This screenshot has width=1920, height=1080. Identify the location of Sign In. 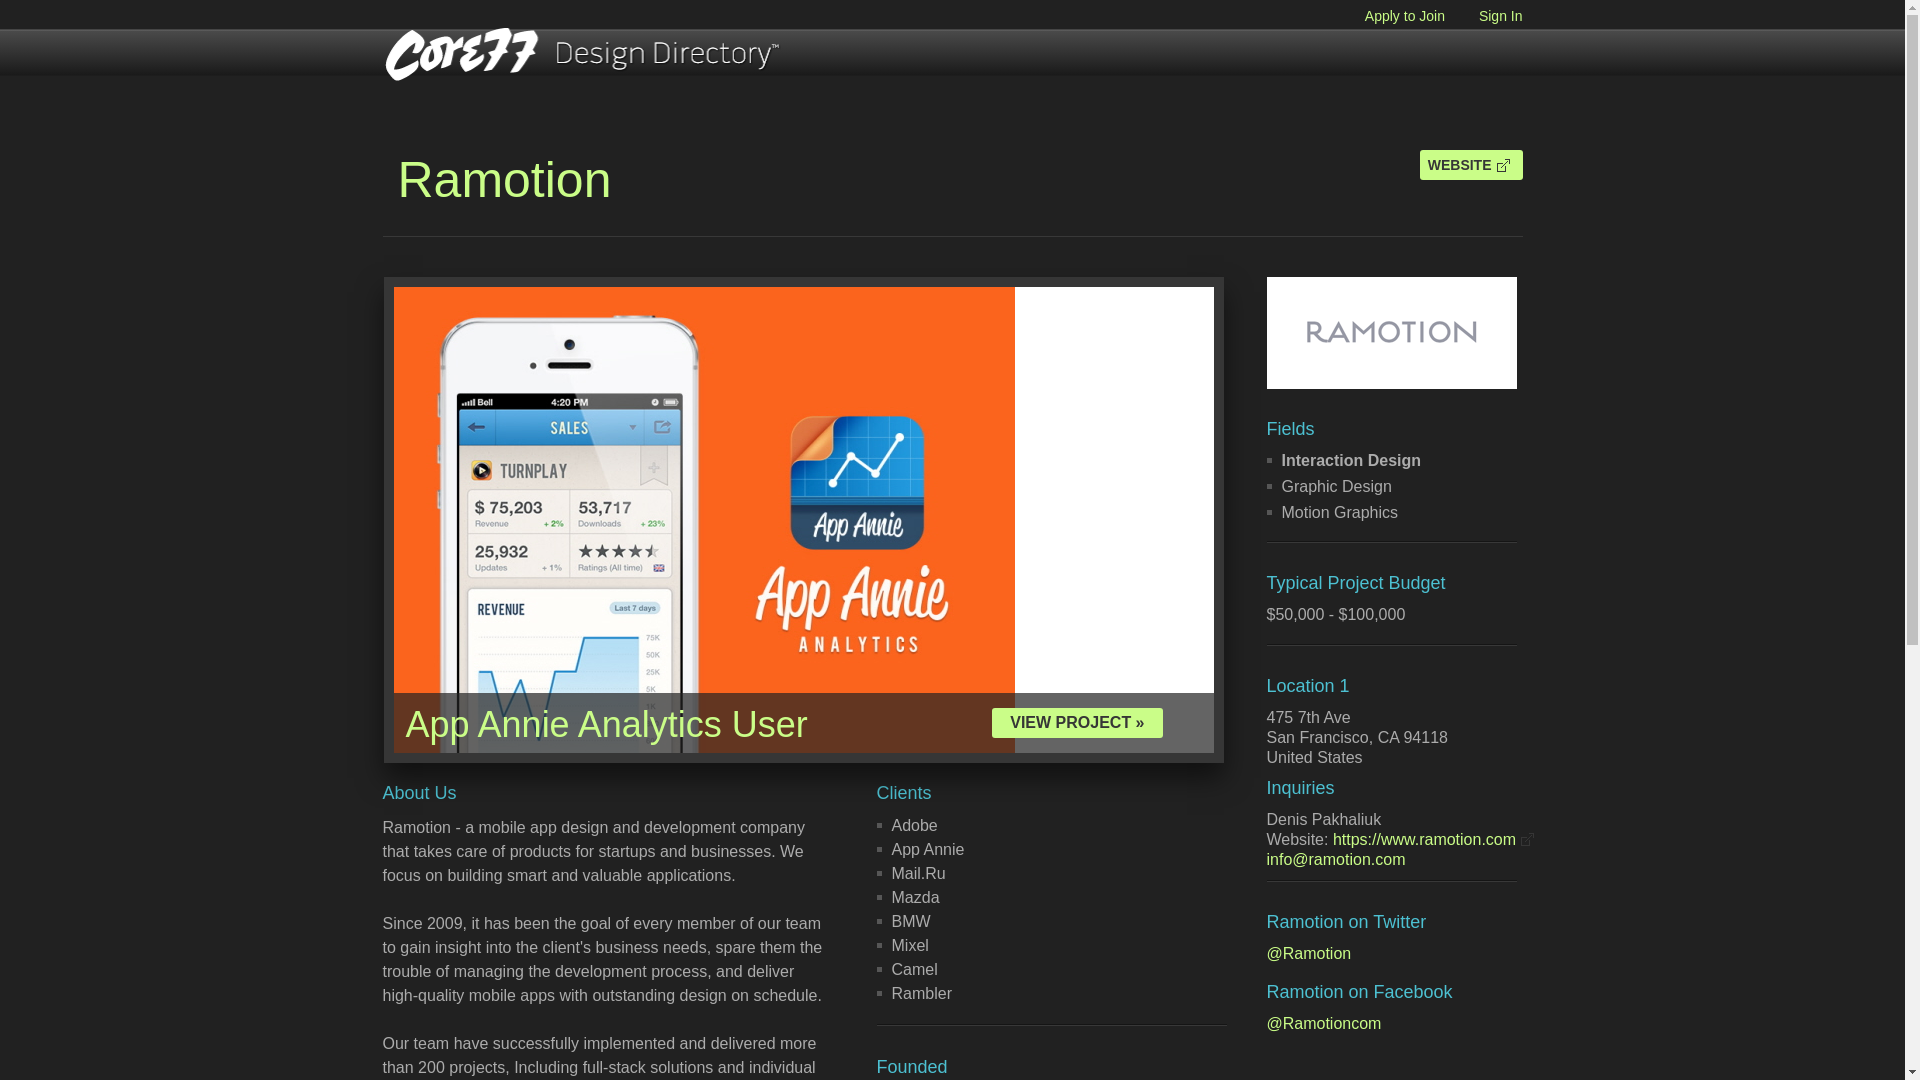
(1486, 15).